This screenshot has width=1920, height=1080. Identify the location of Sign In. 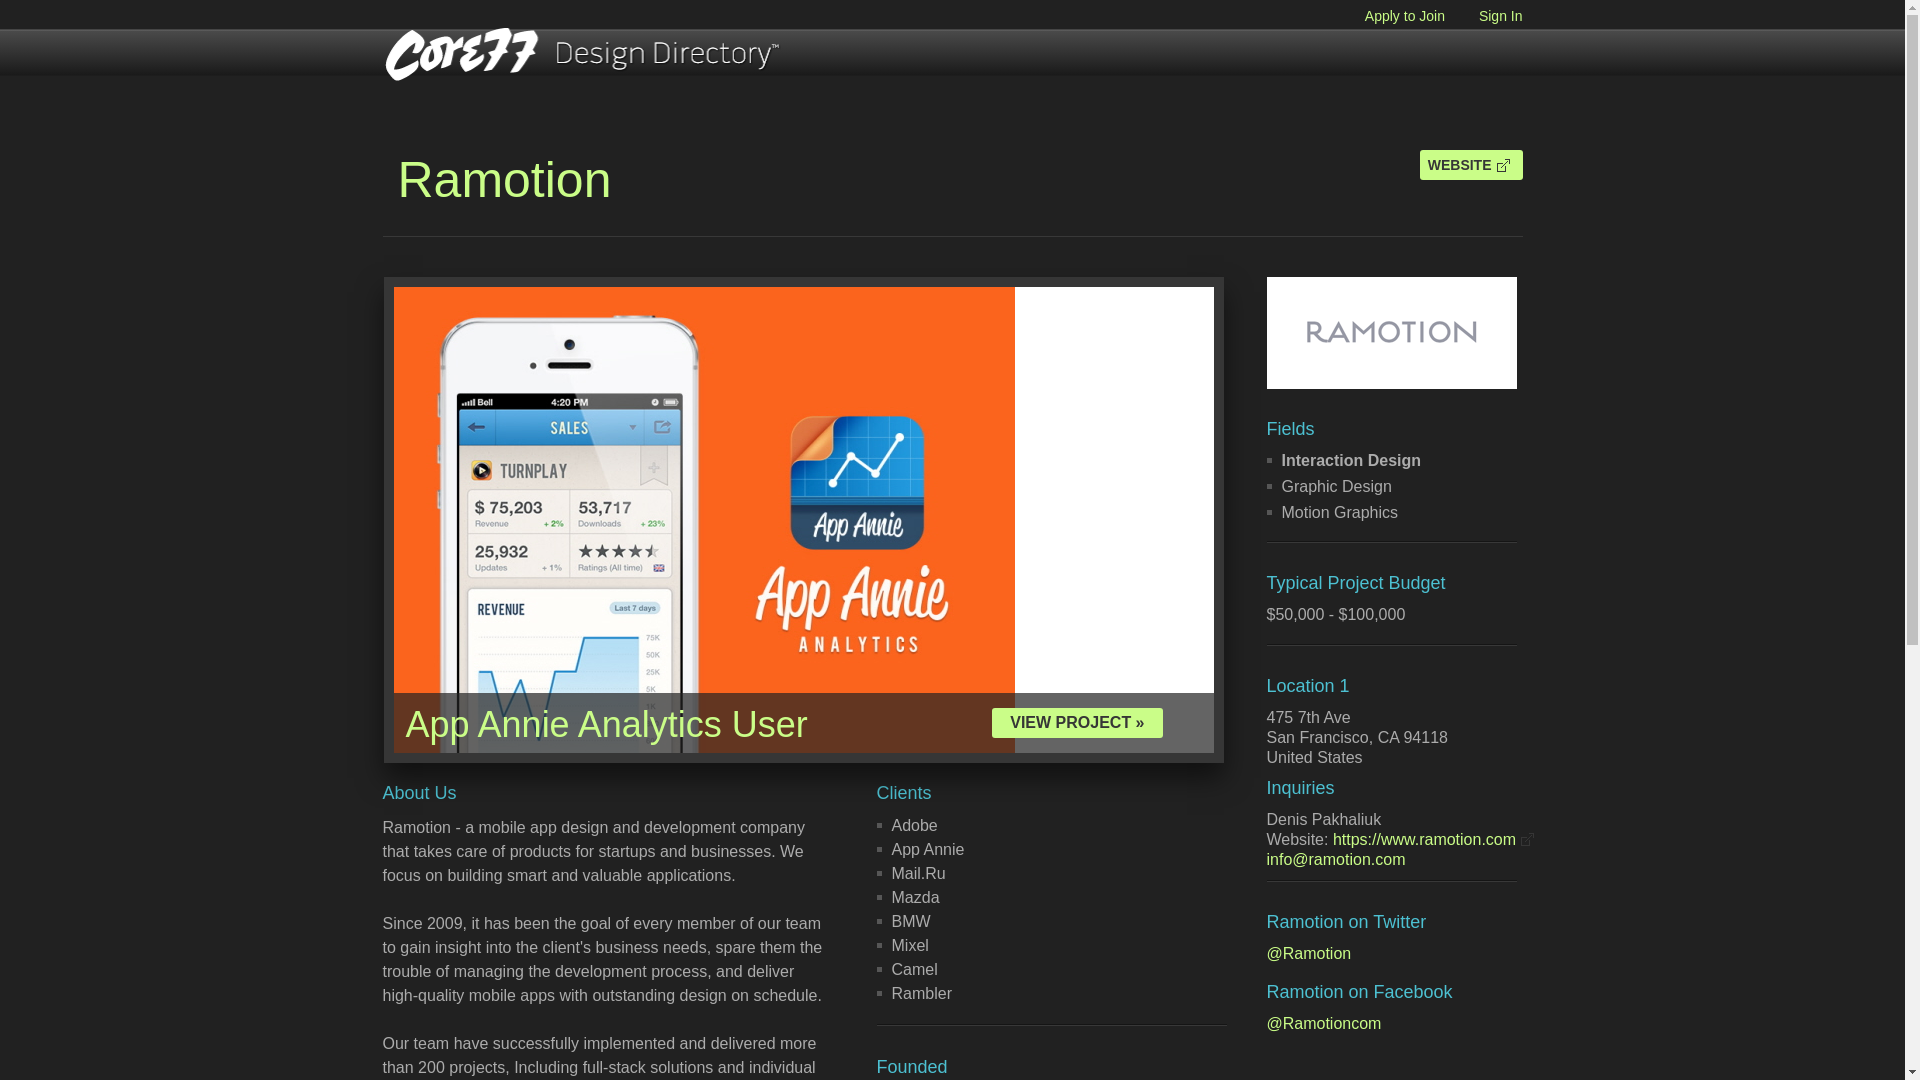
(1486, 15).